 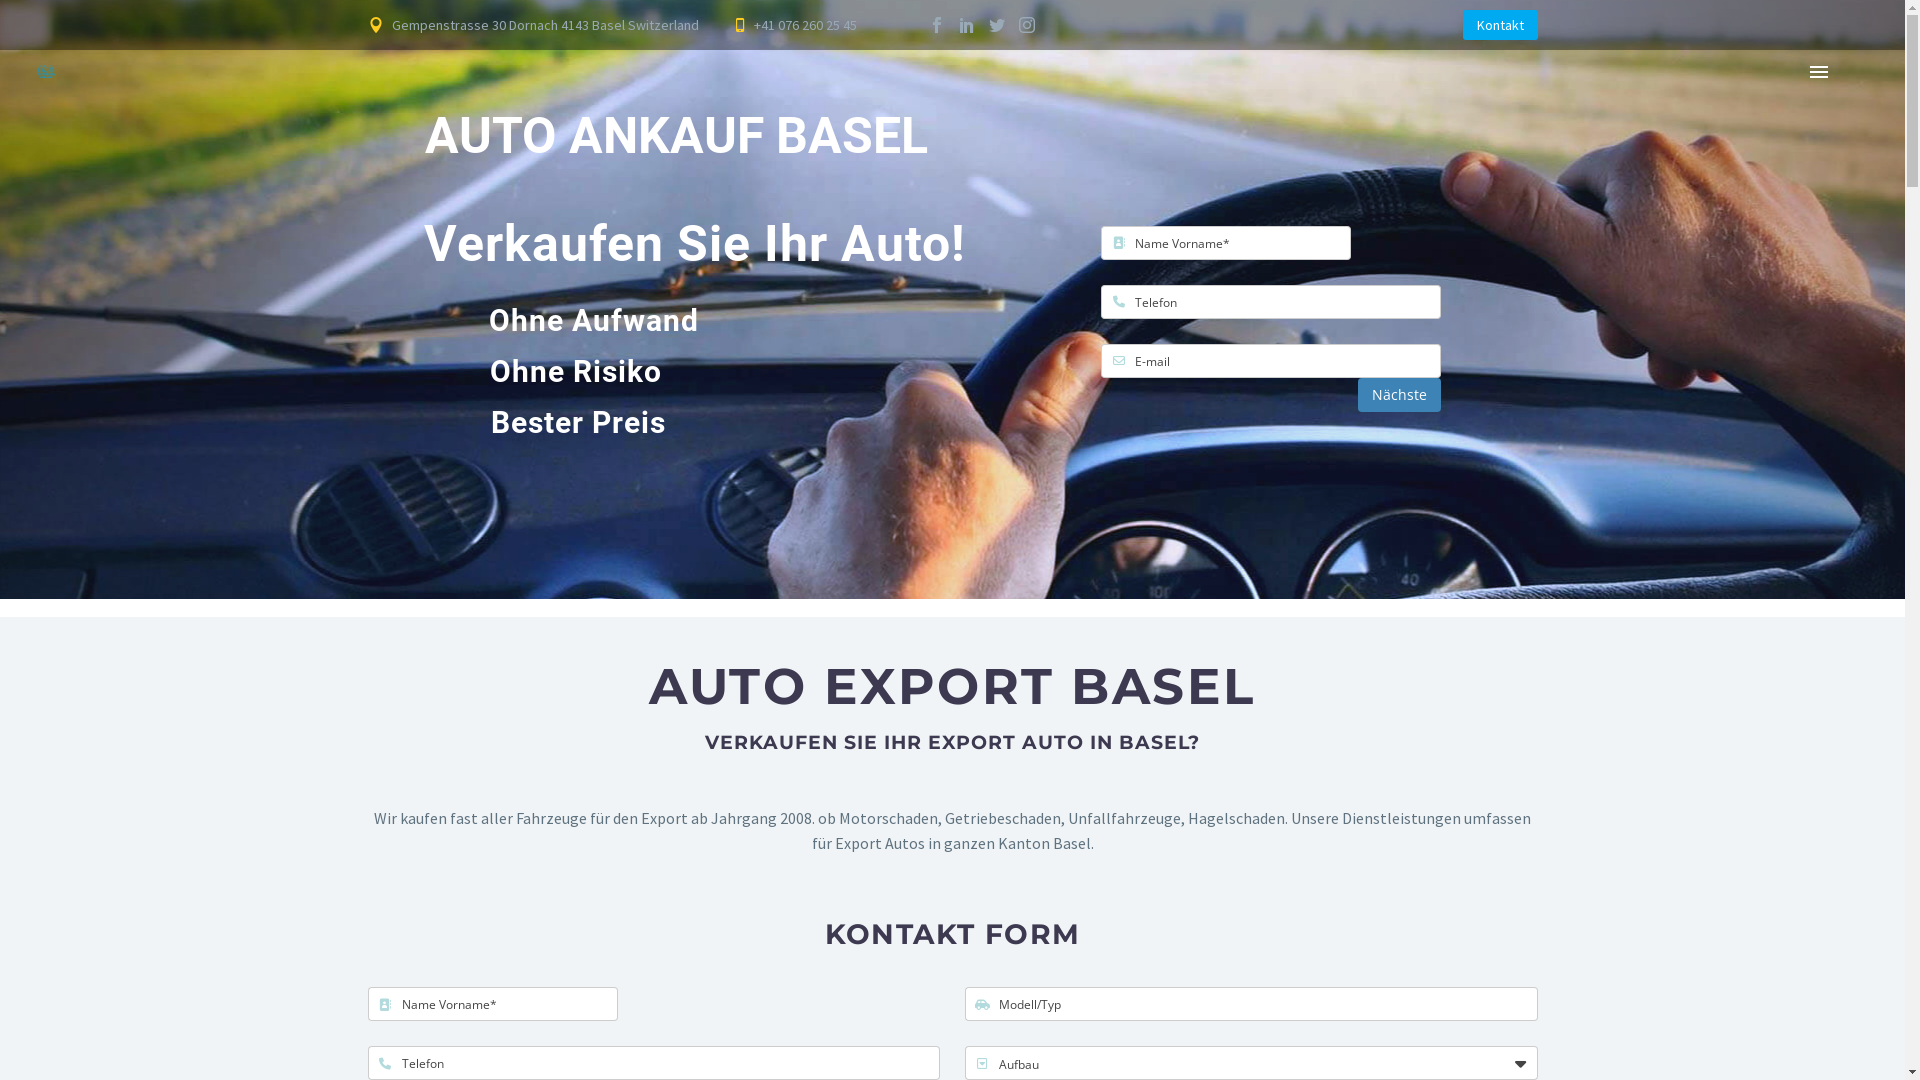 I want to click on Instagram, so click(x=1027, y=25).